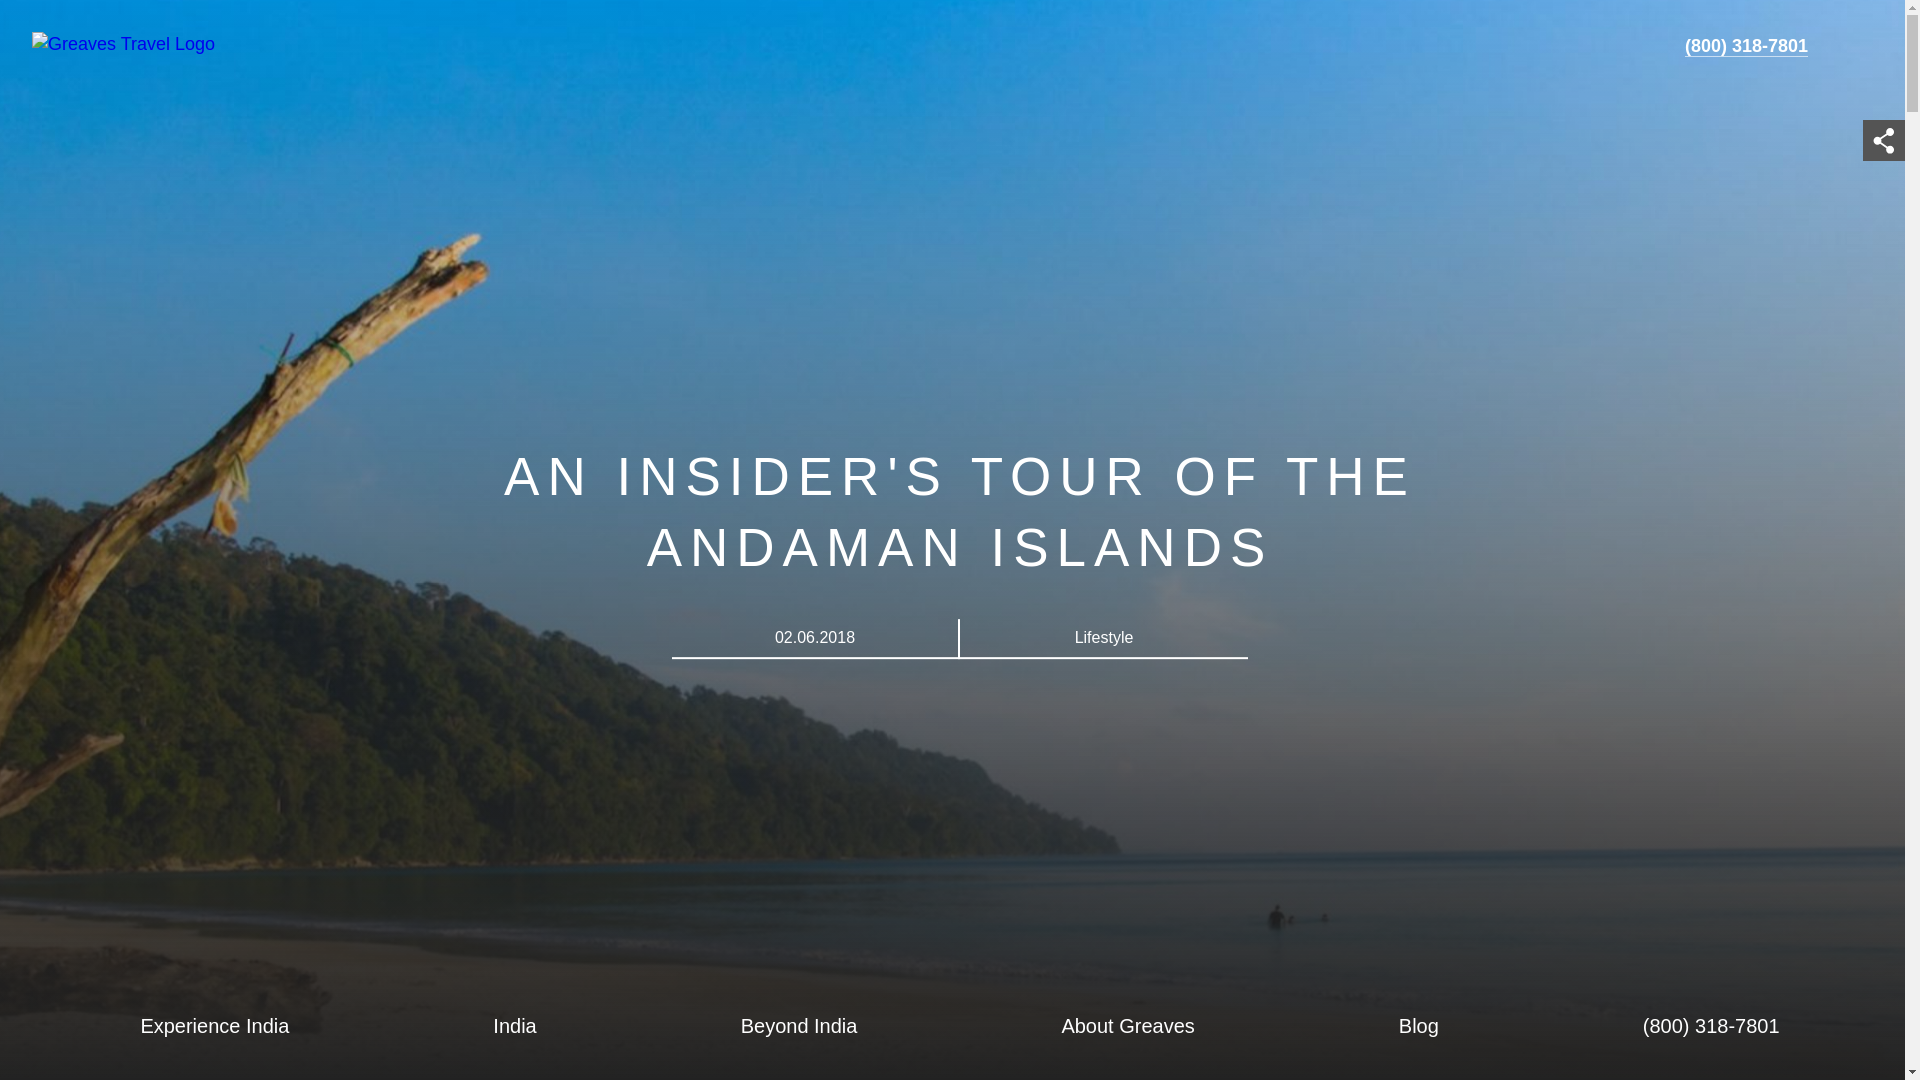 The image size is (1920, 1080). I want to click on Lifestyle, so click(1104, 636).